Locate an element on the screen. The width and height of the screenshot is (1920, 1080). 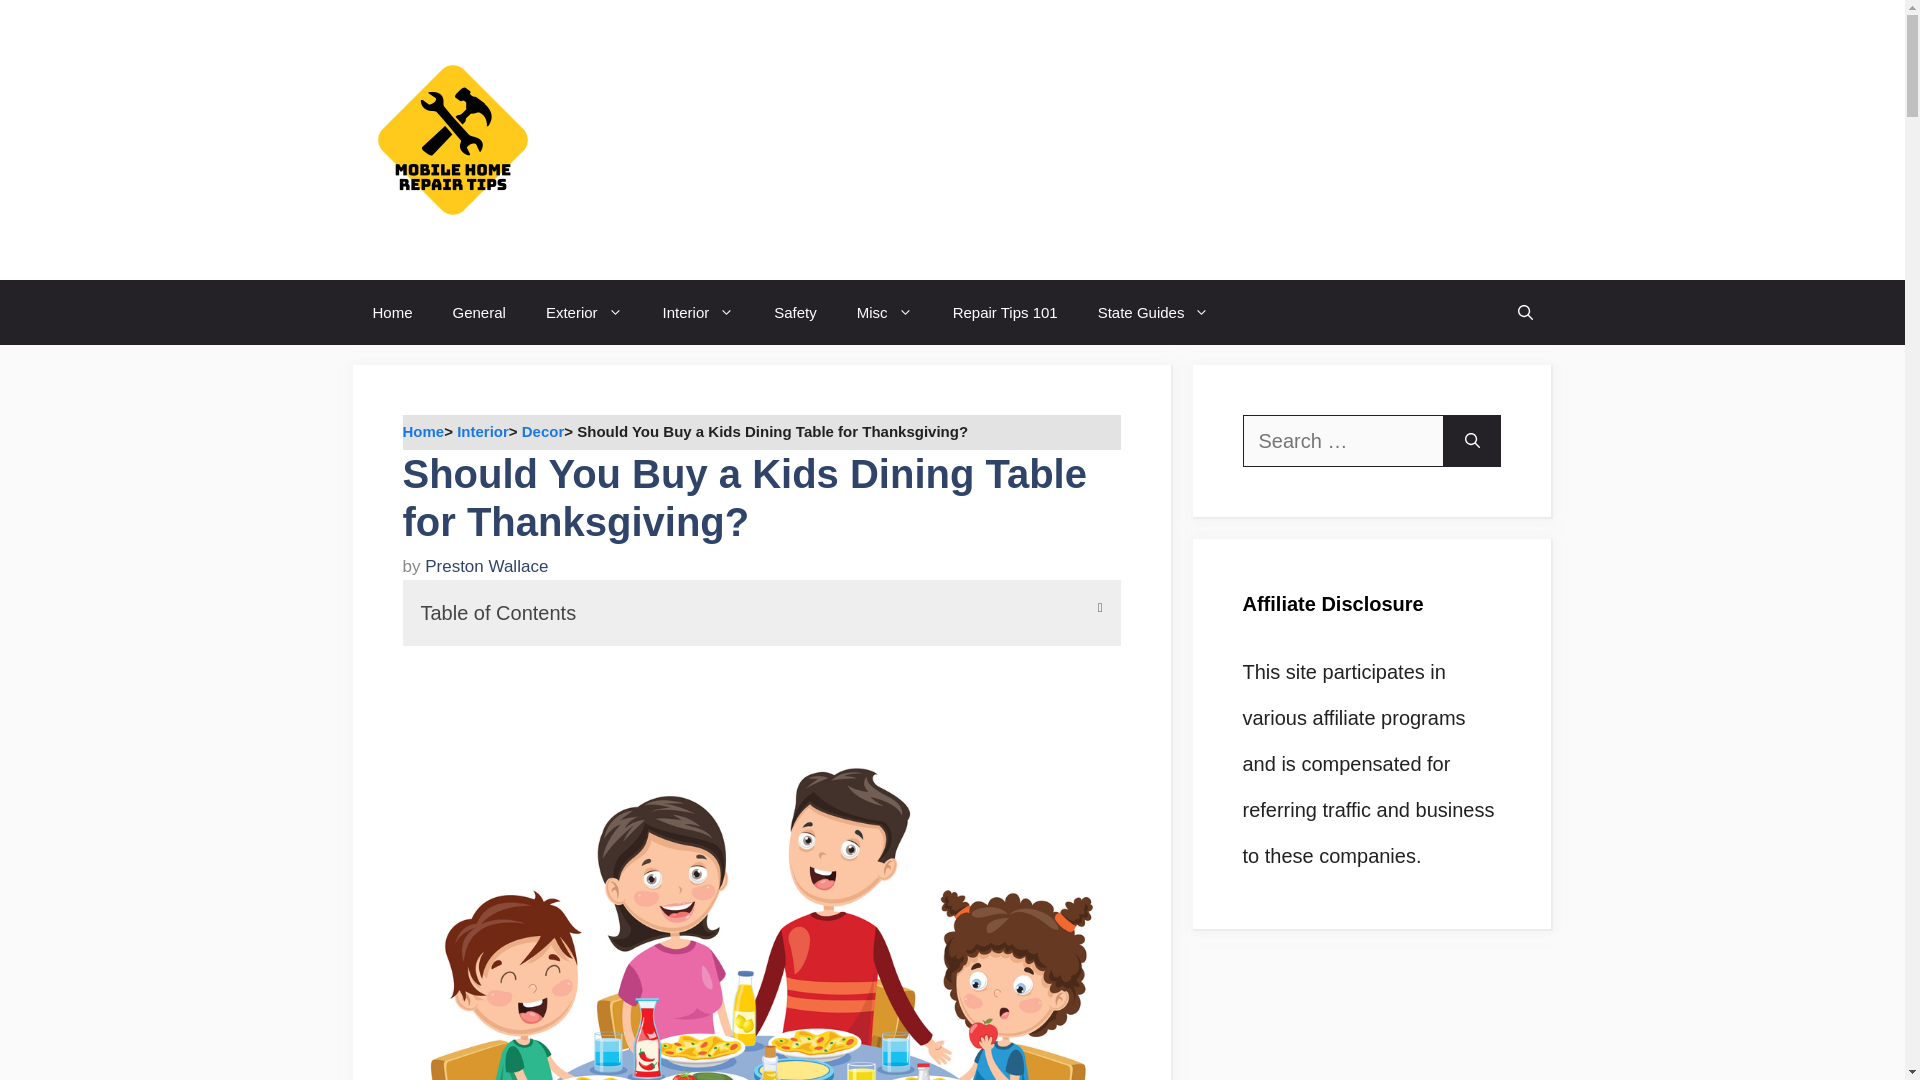
View all posts by Preston Wallace is located at coordinates (486, 566).